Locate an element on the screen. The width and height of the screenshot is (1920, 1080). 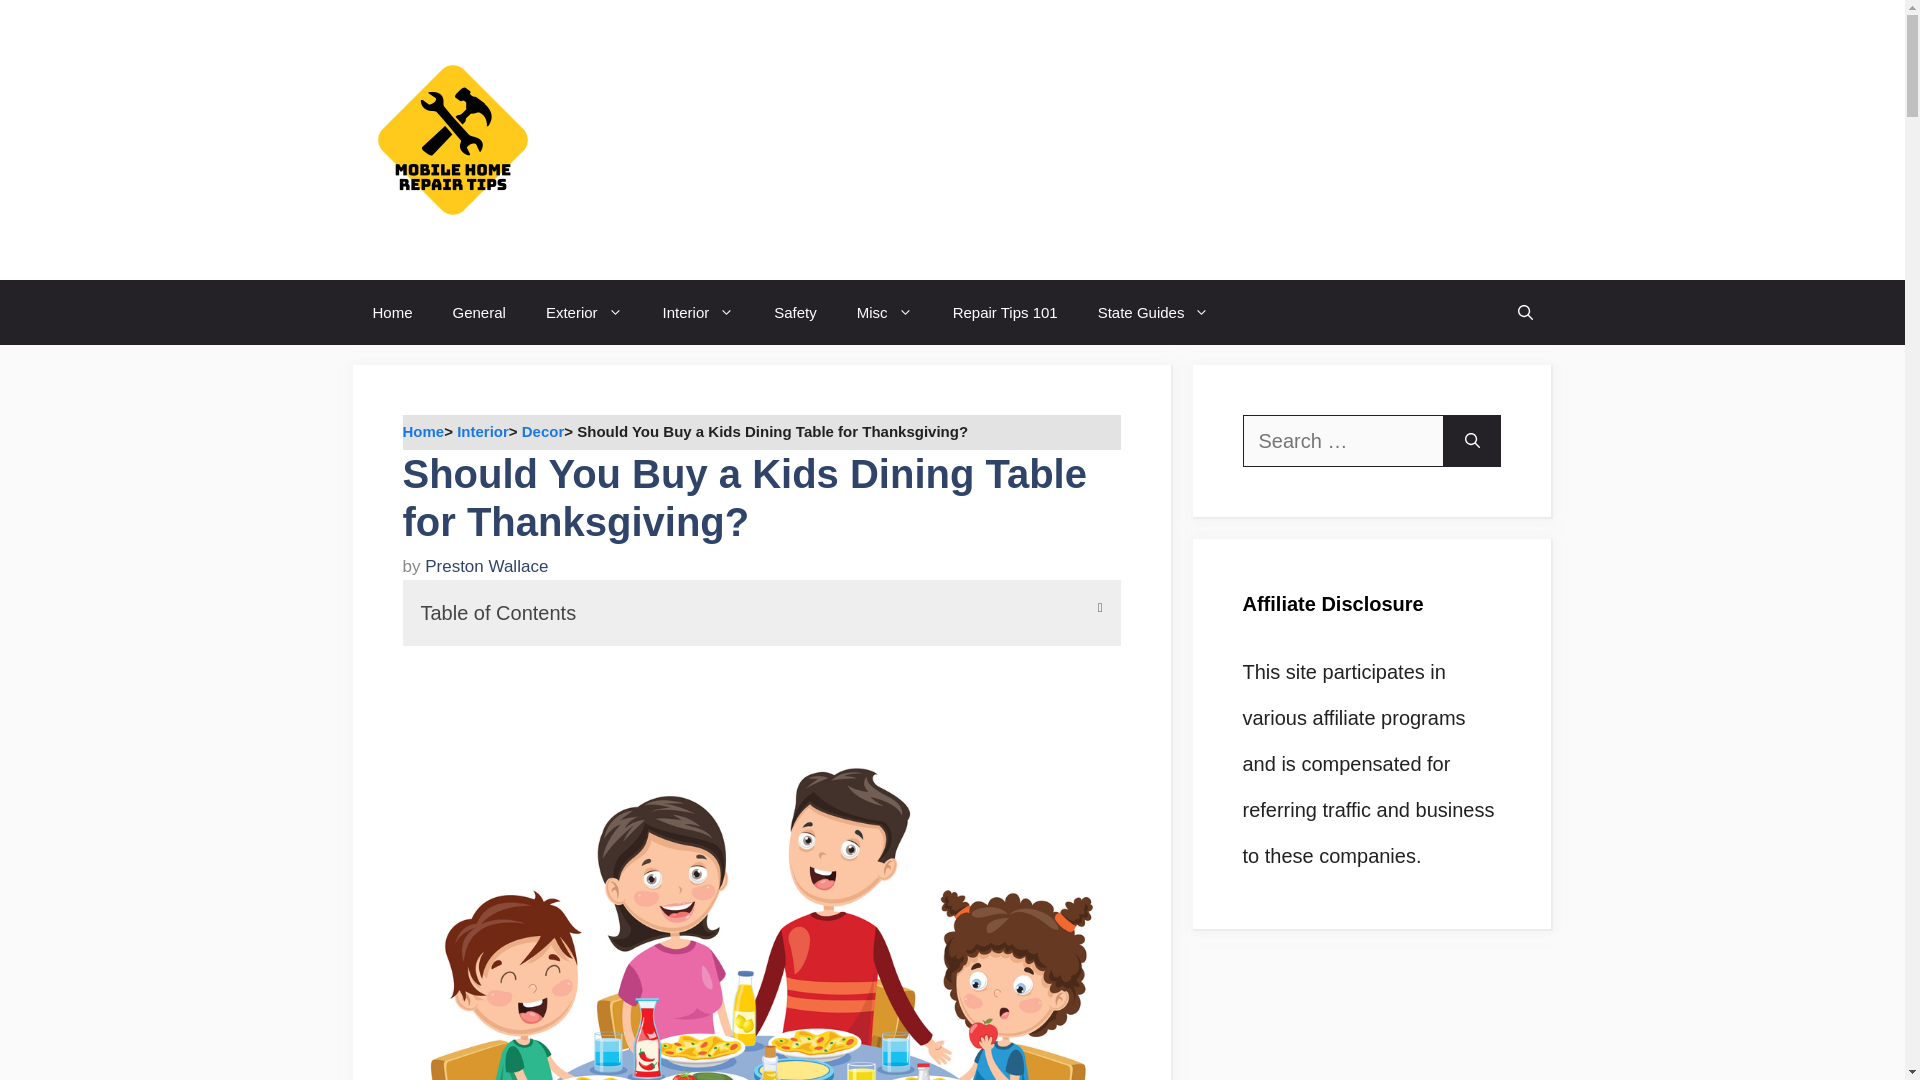
View all posts by Preston Wallace is located at coordinates (486, 566).